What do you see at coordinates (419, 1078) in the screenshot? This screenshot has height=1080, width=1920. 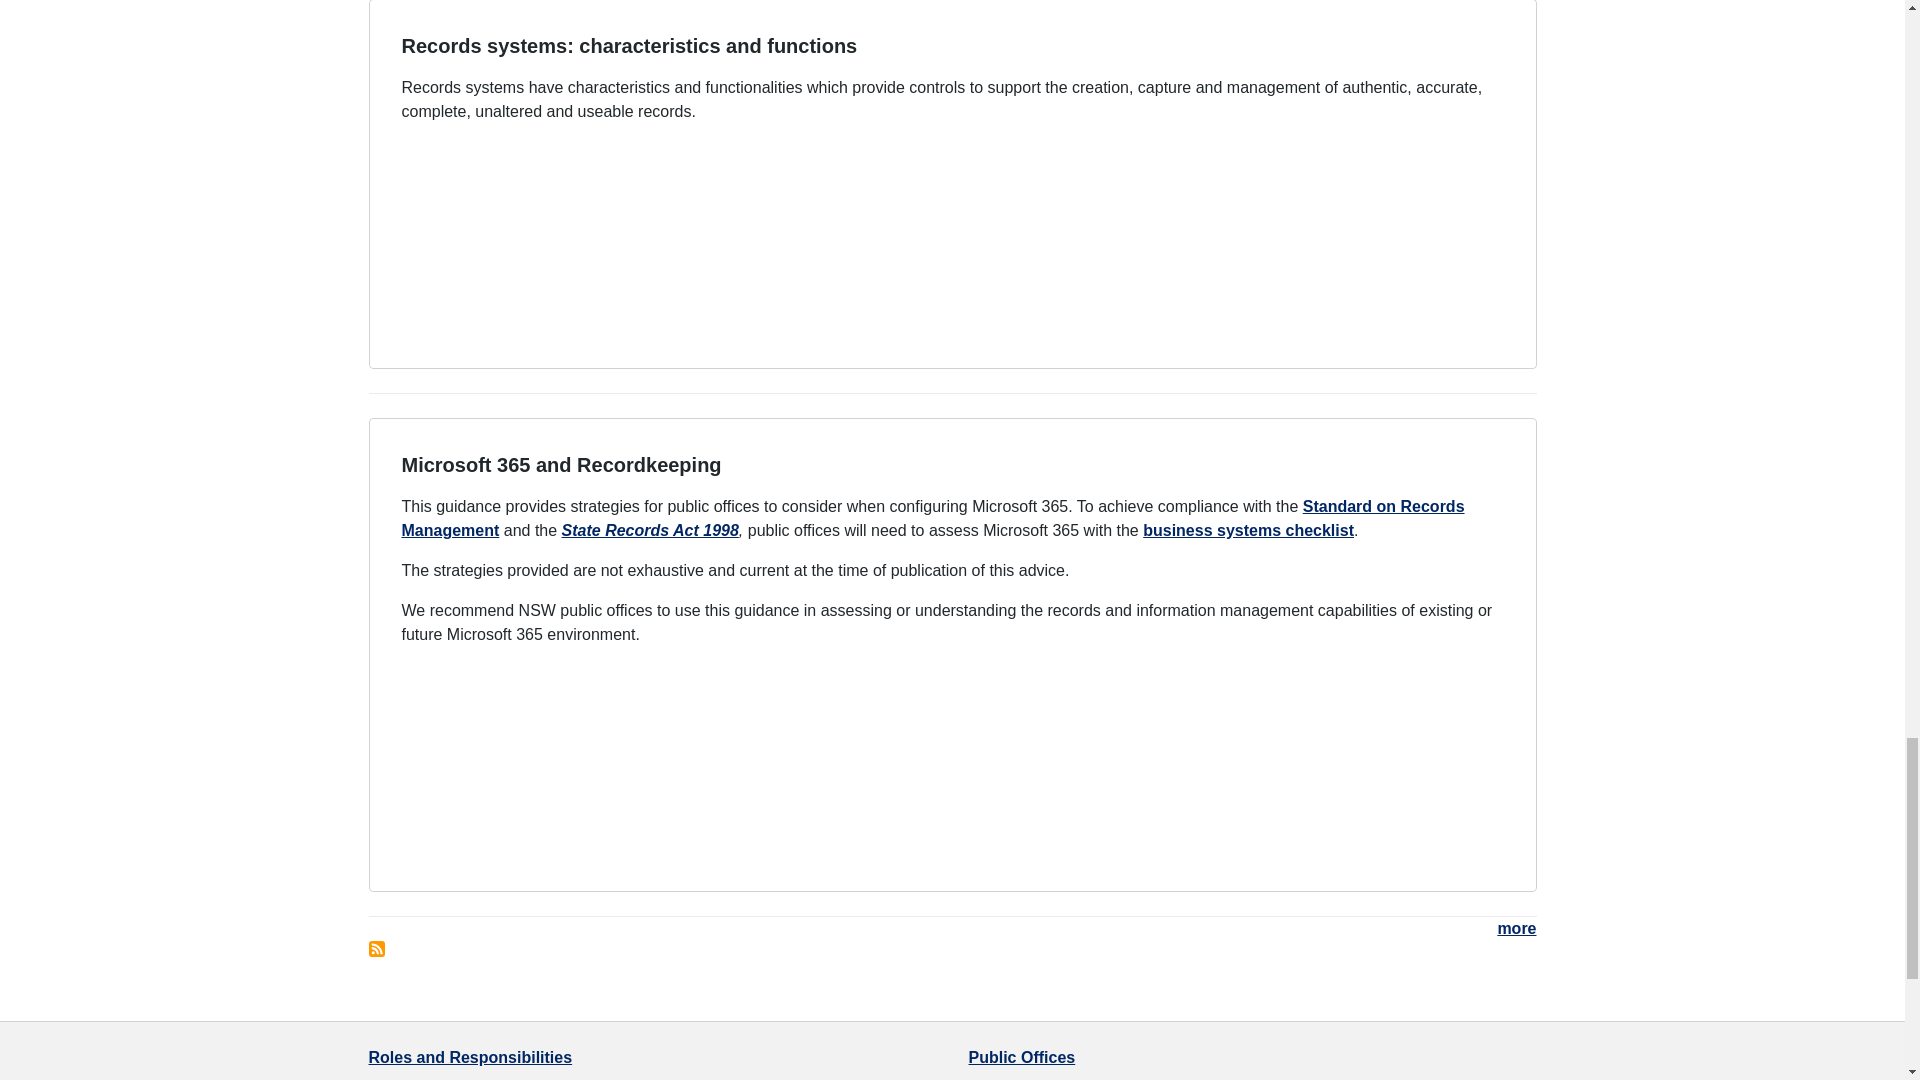 I see `Resources for chief executives` at bounding box center [419, 1078].